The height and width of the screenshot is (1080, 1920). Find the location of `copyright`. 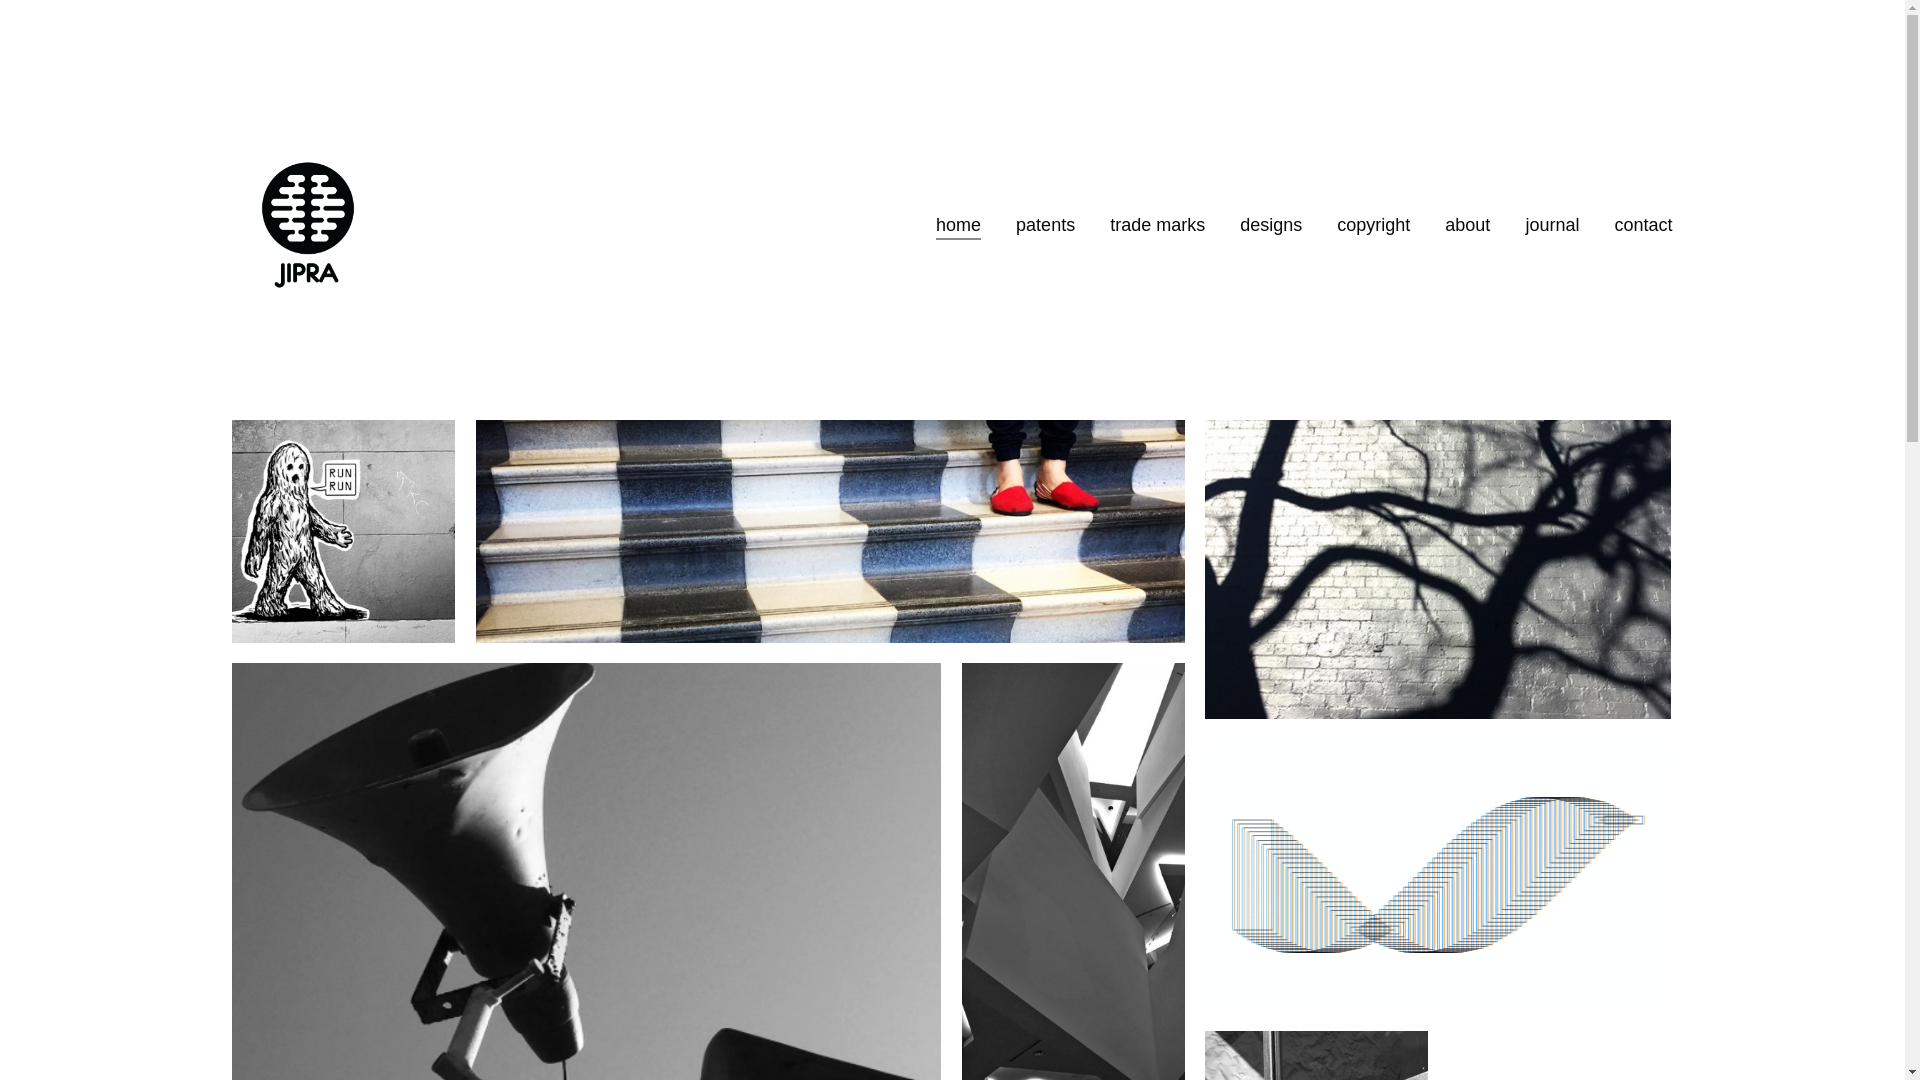

copyright is located at coordinates (1374, 224).